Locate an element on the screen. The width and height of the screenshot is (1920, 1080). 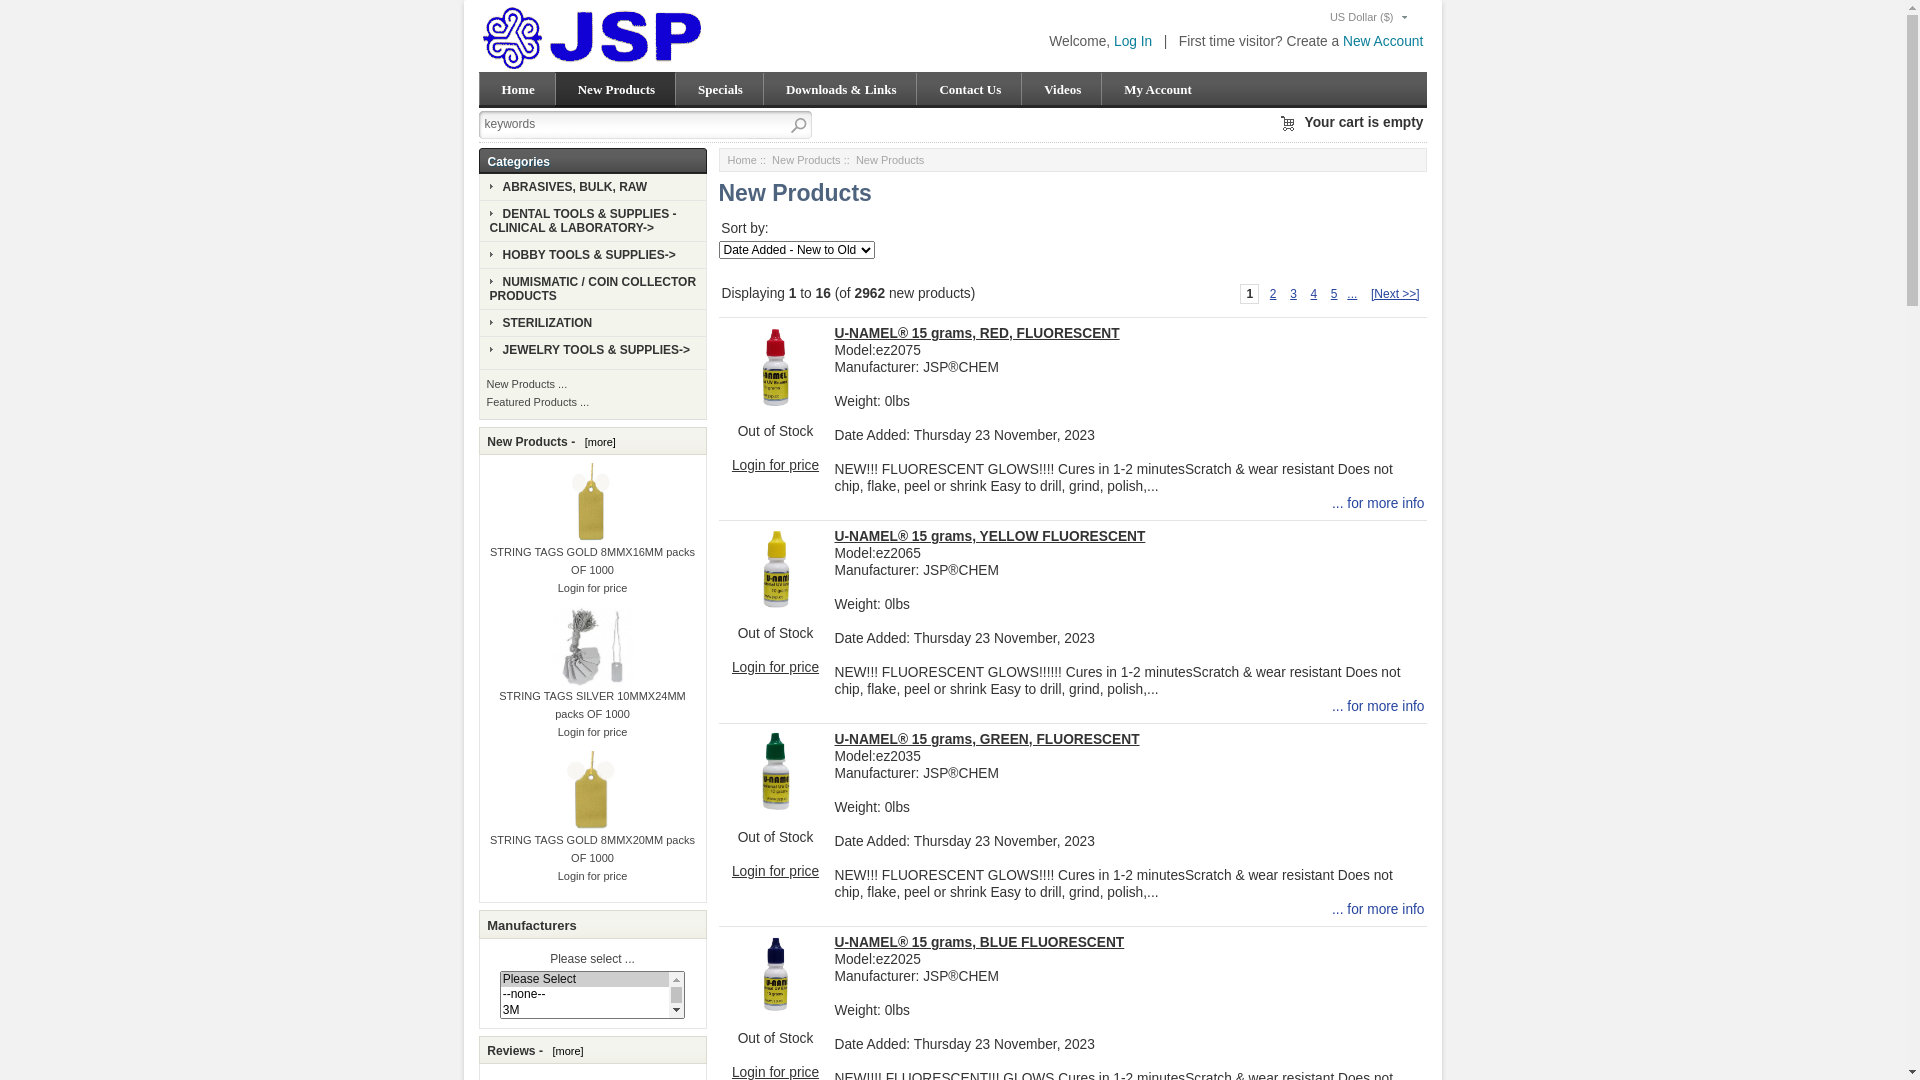
2 is located at coordinates (1274, 294).